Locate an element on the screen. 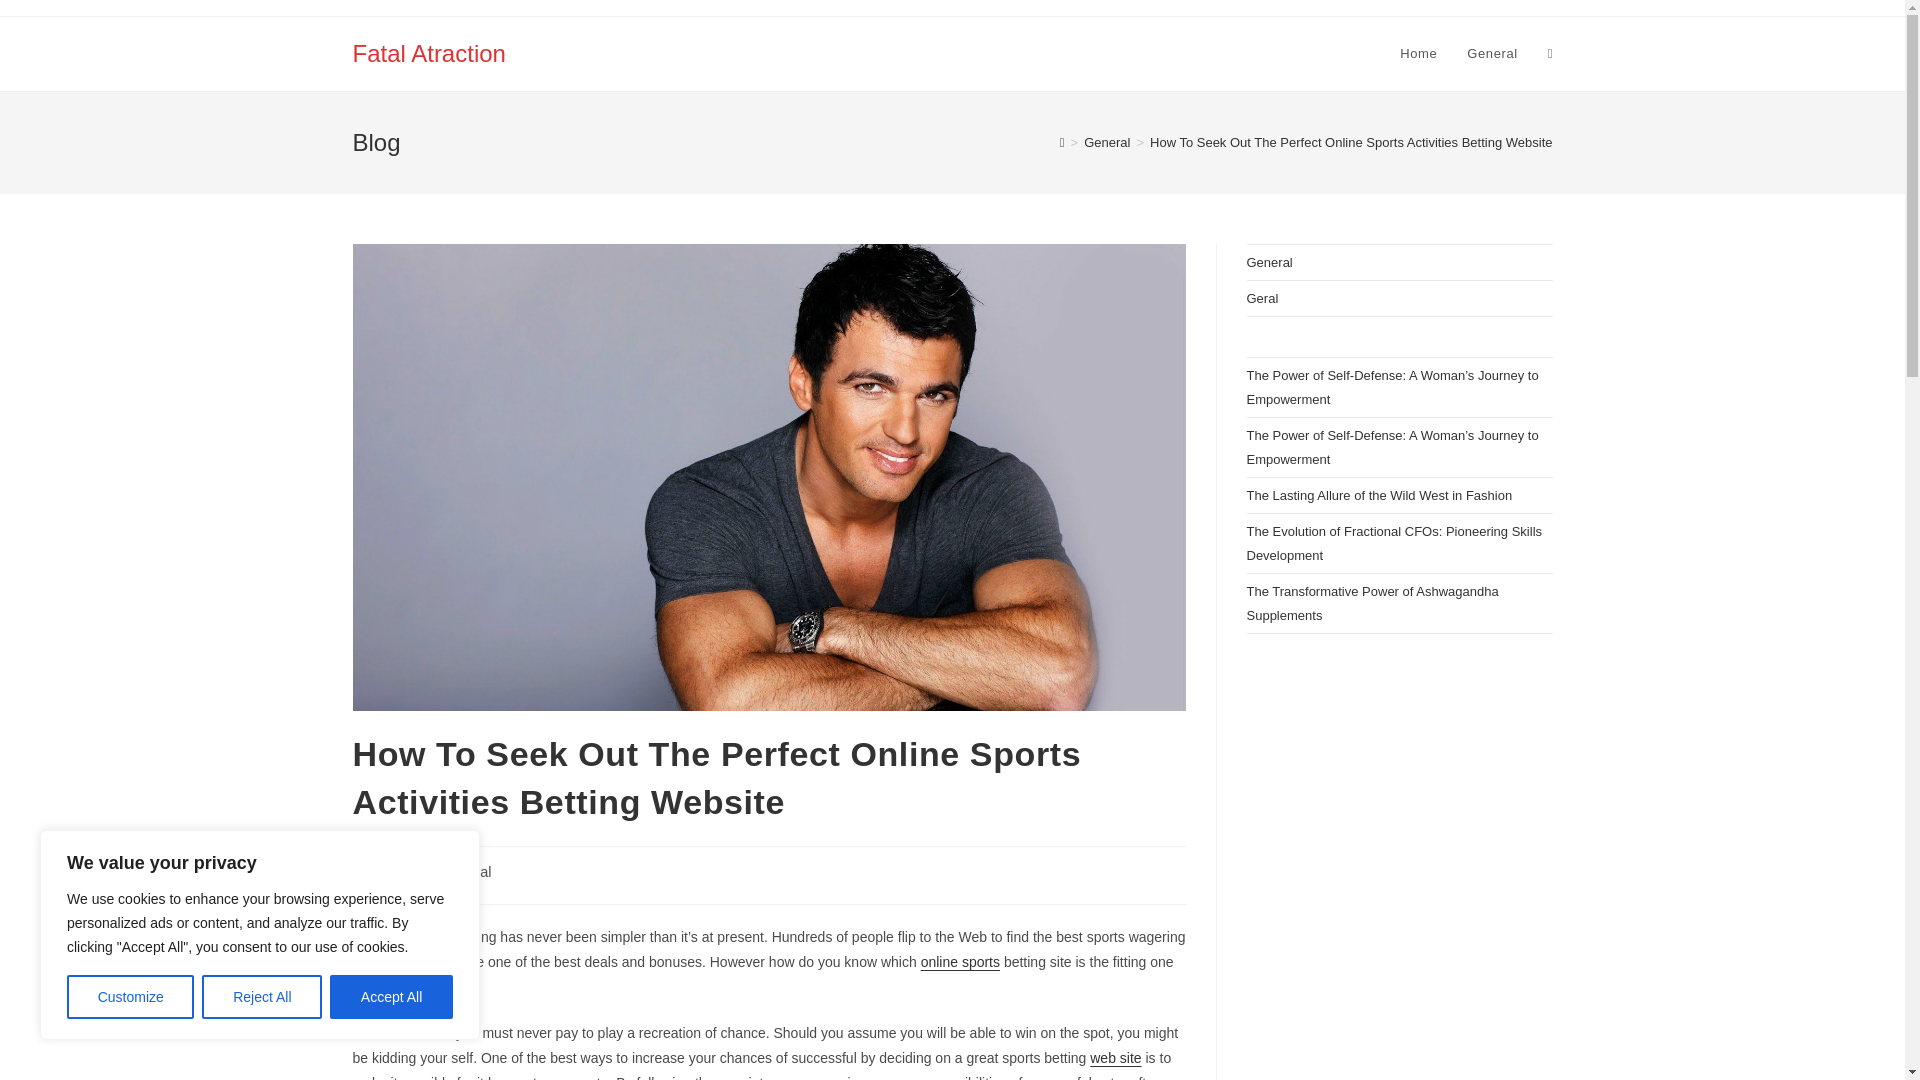 The width and height of the screenshot is (1920, 1080). Toggle website search is located at coordinates (1550, 54).